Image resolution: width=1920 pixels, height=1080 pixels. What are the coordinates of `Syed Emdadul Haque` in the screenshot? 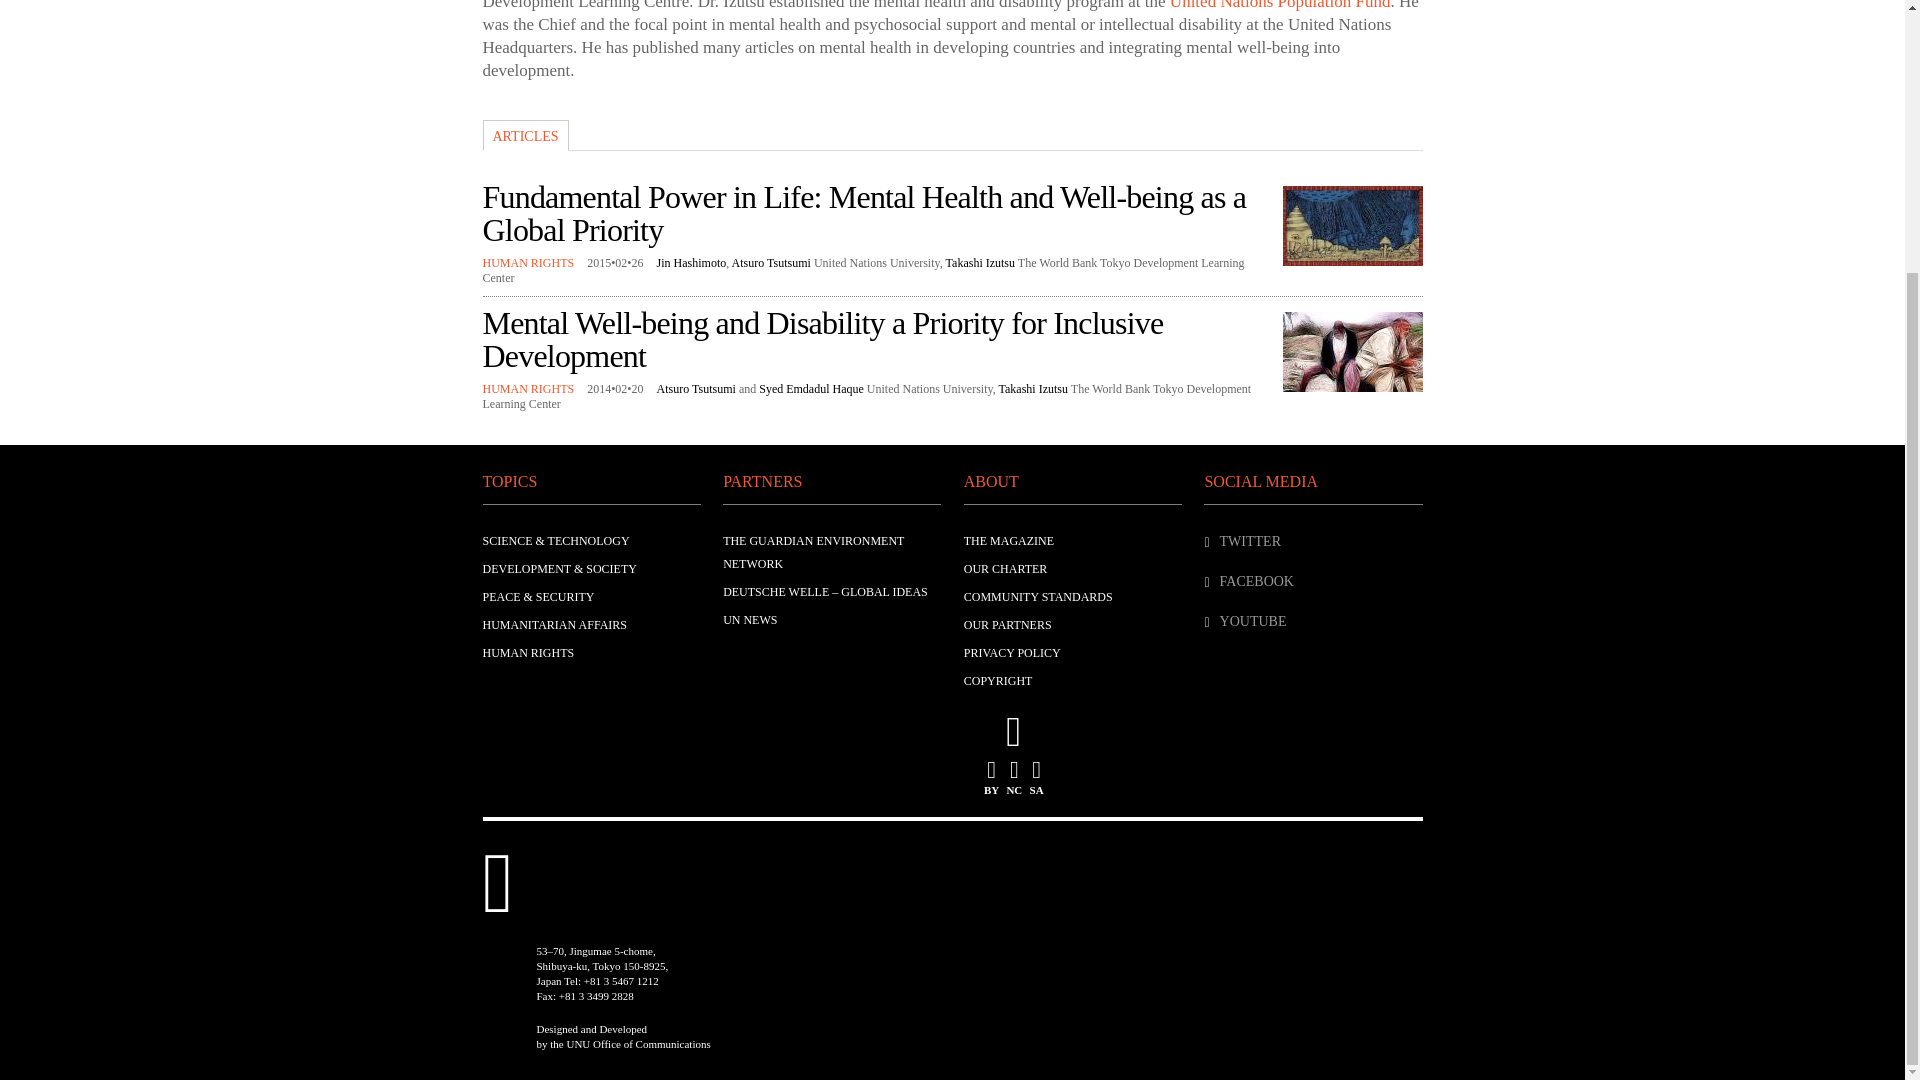 It's located at (811, 389).